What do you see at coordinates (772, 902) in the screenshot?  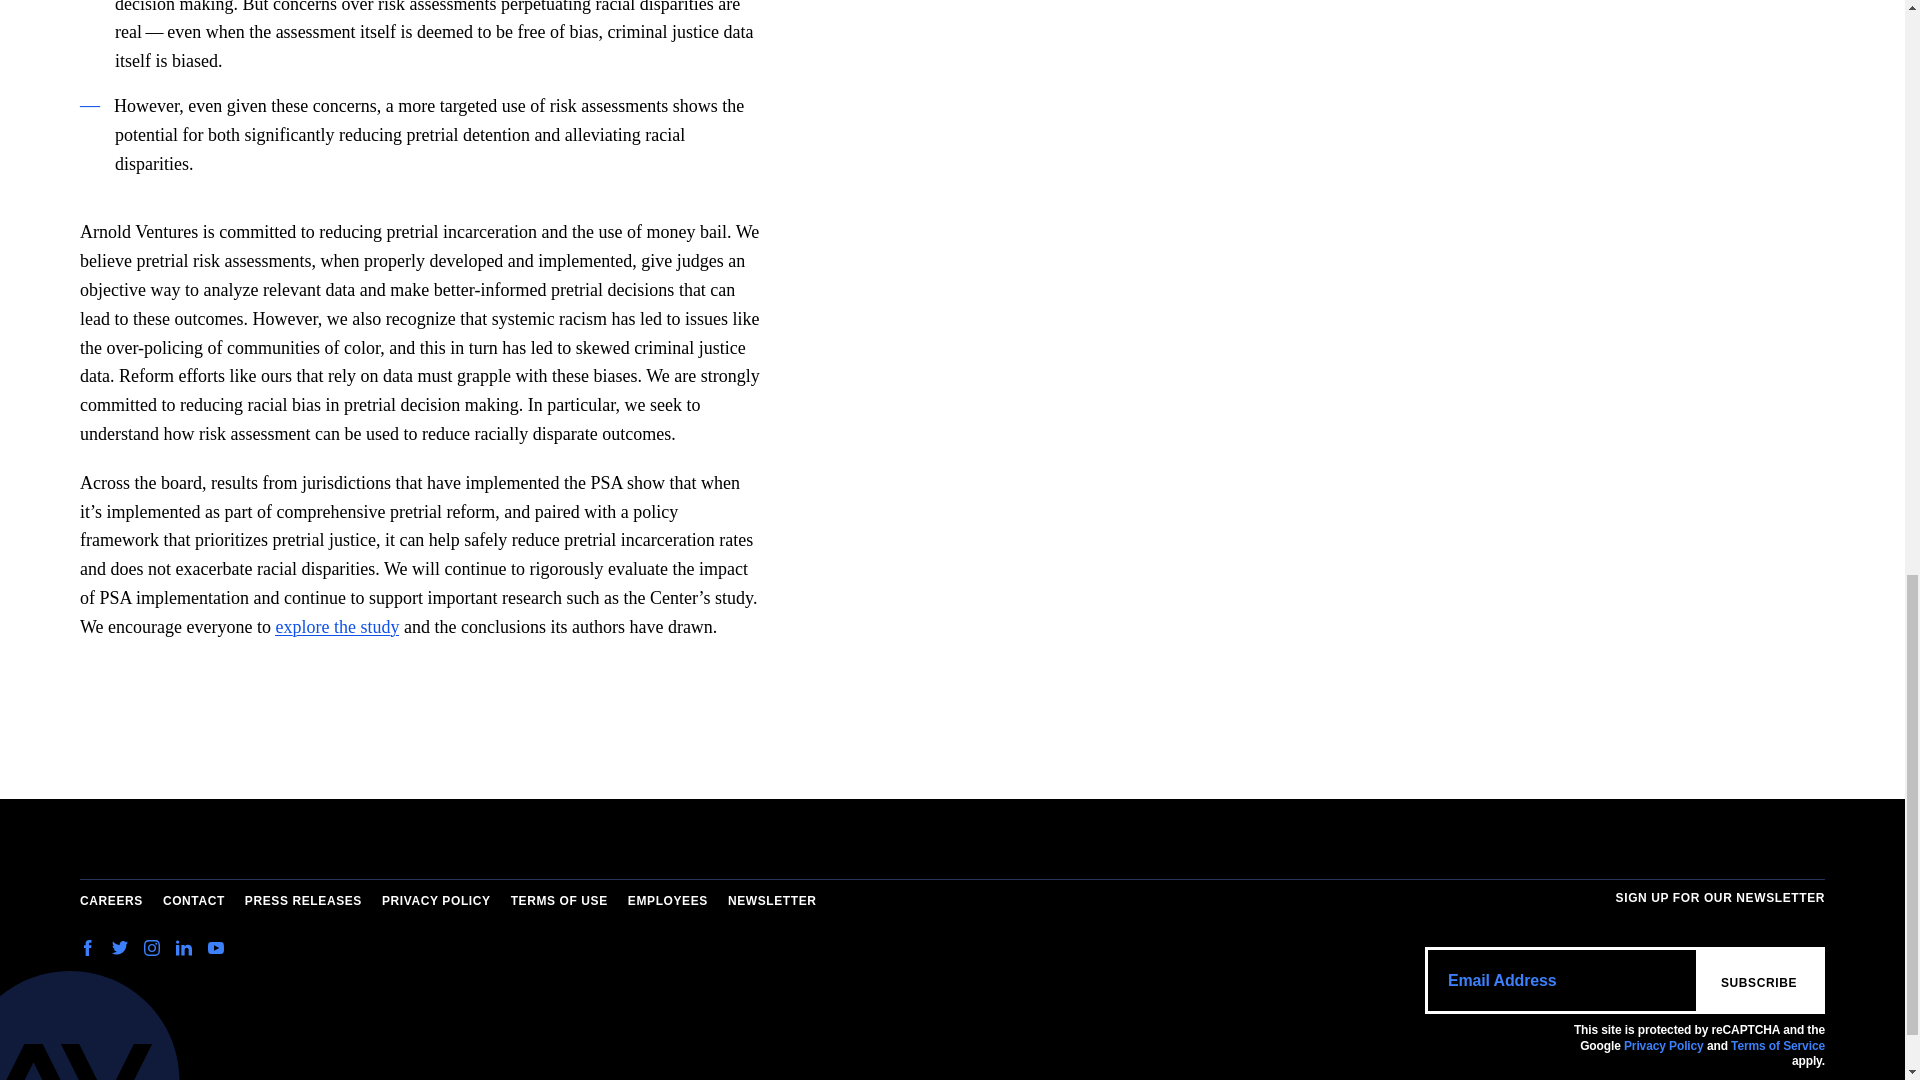 I see `NEWSLETTER` at bounding box center [772, 902].